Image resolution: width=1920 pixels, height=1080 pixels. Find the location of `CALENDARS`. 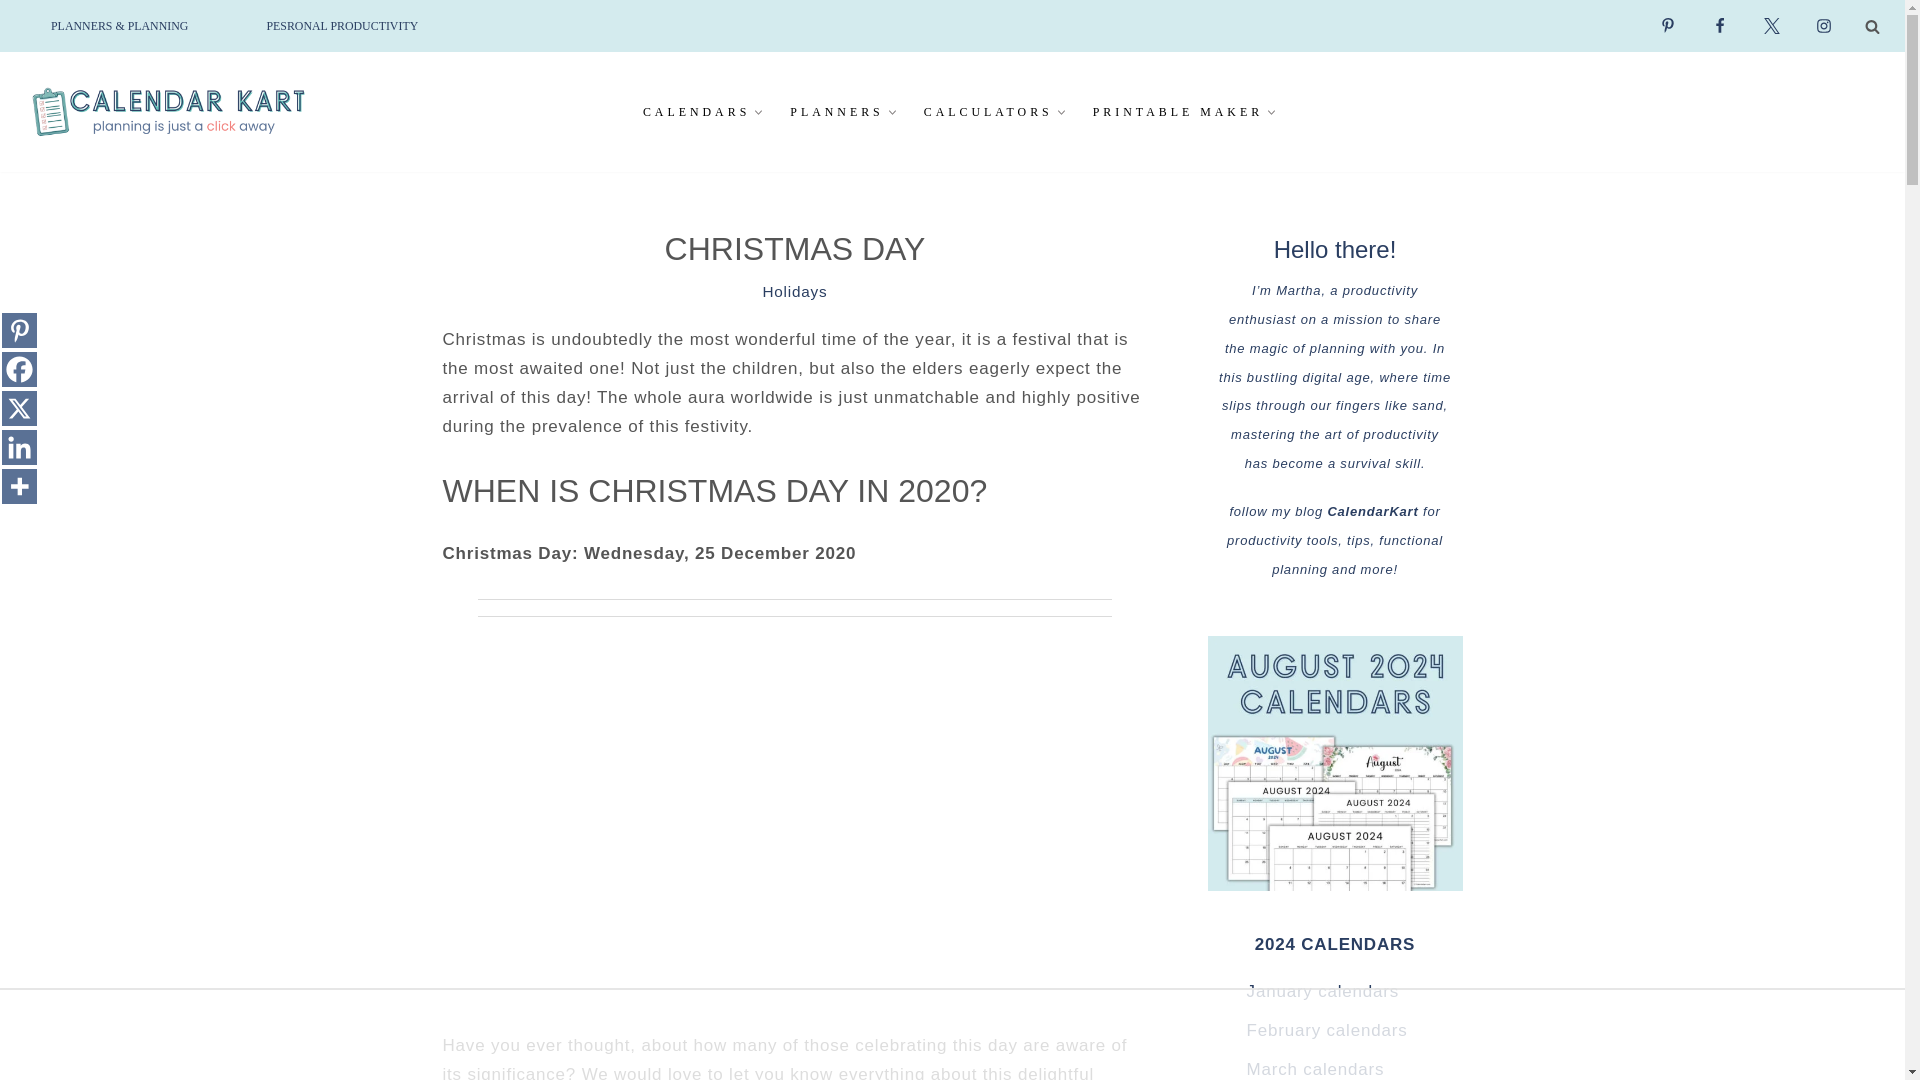

CALENDARS is located at coordinates (696, 112).